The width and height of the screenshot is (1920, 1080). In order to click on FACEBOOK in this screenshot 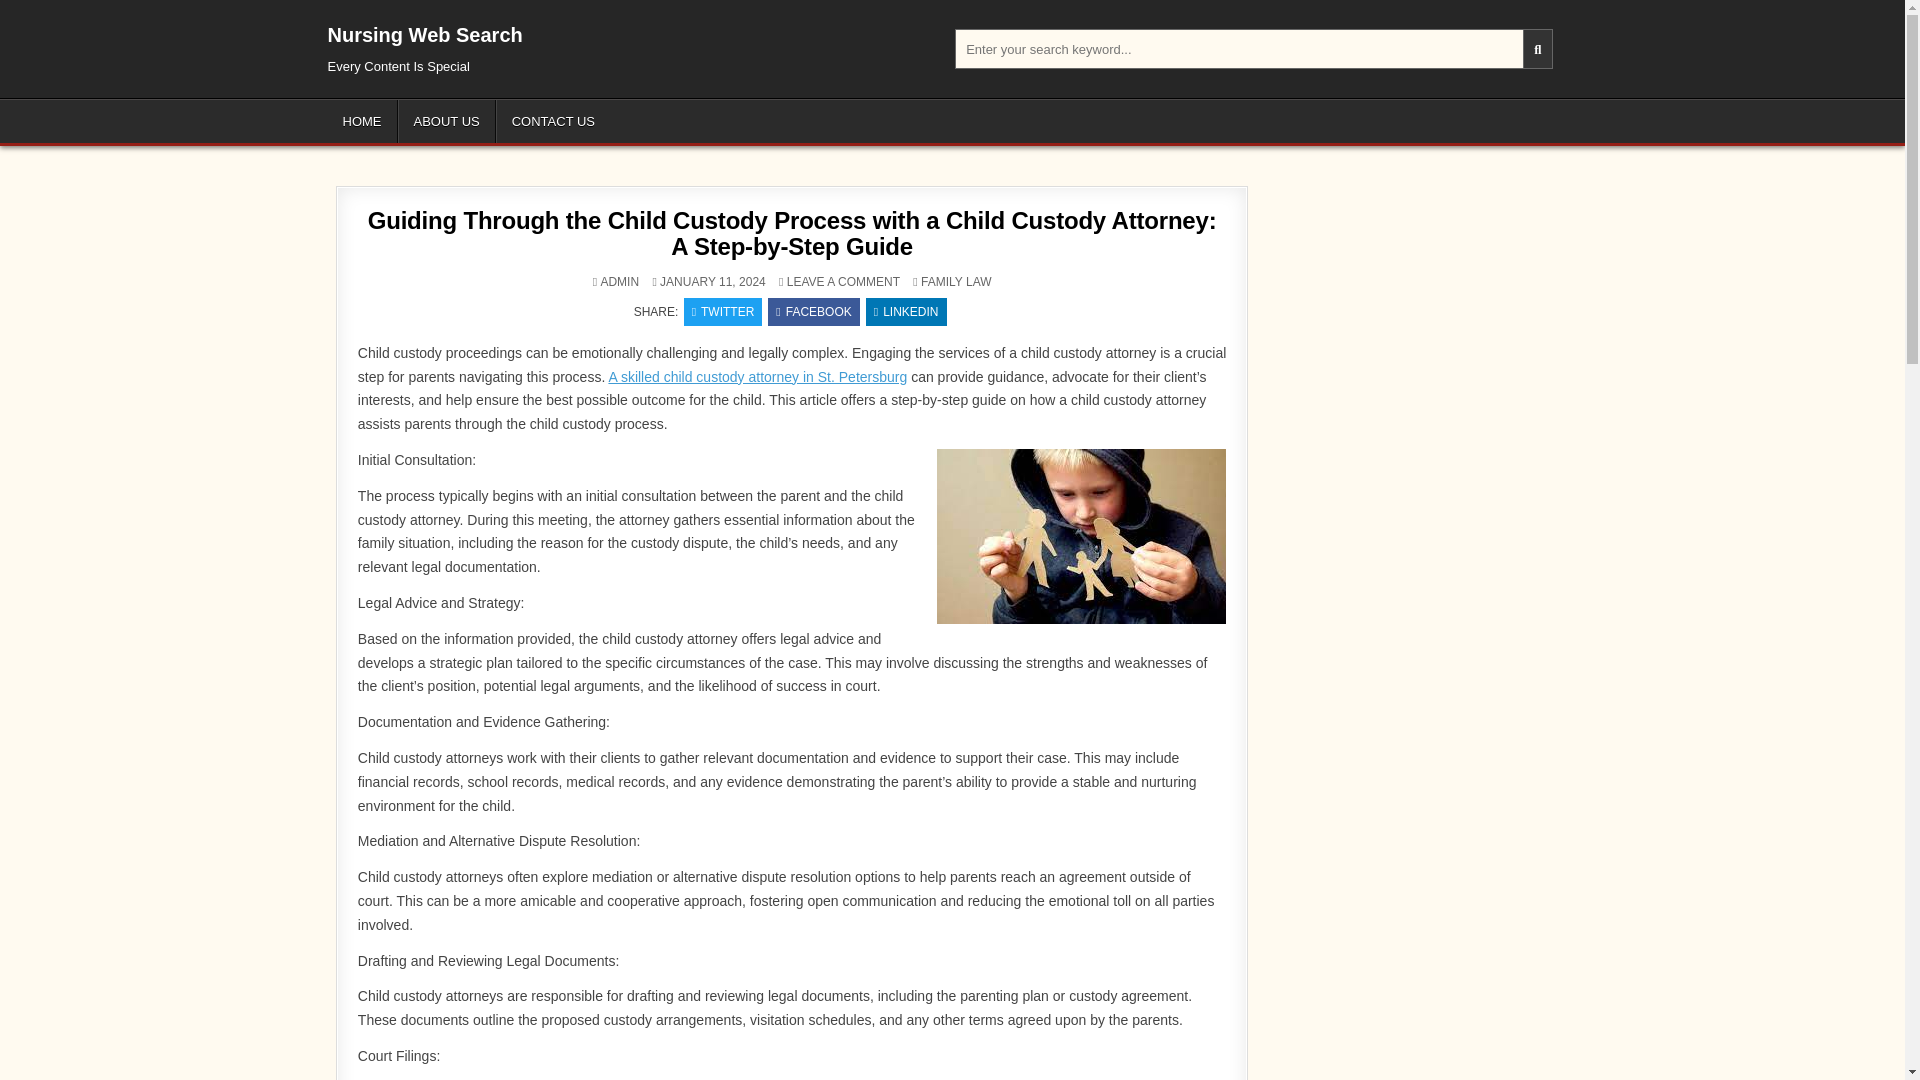, I will do `click(813, 312)`.